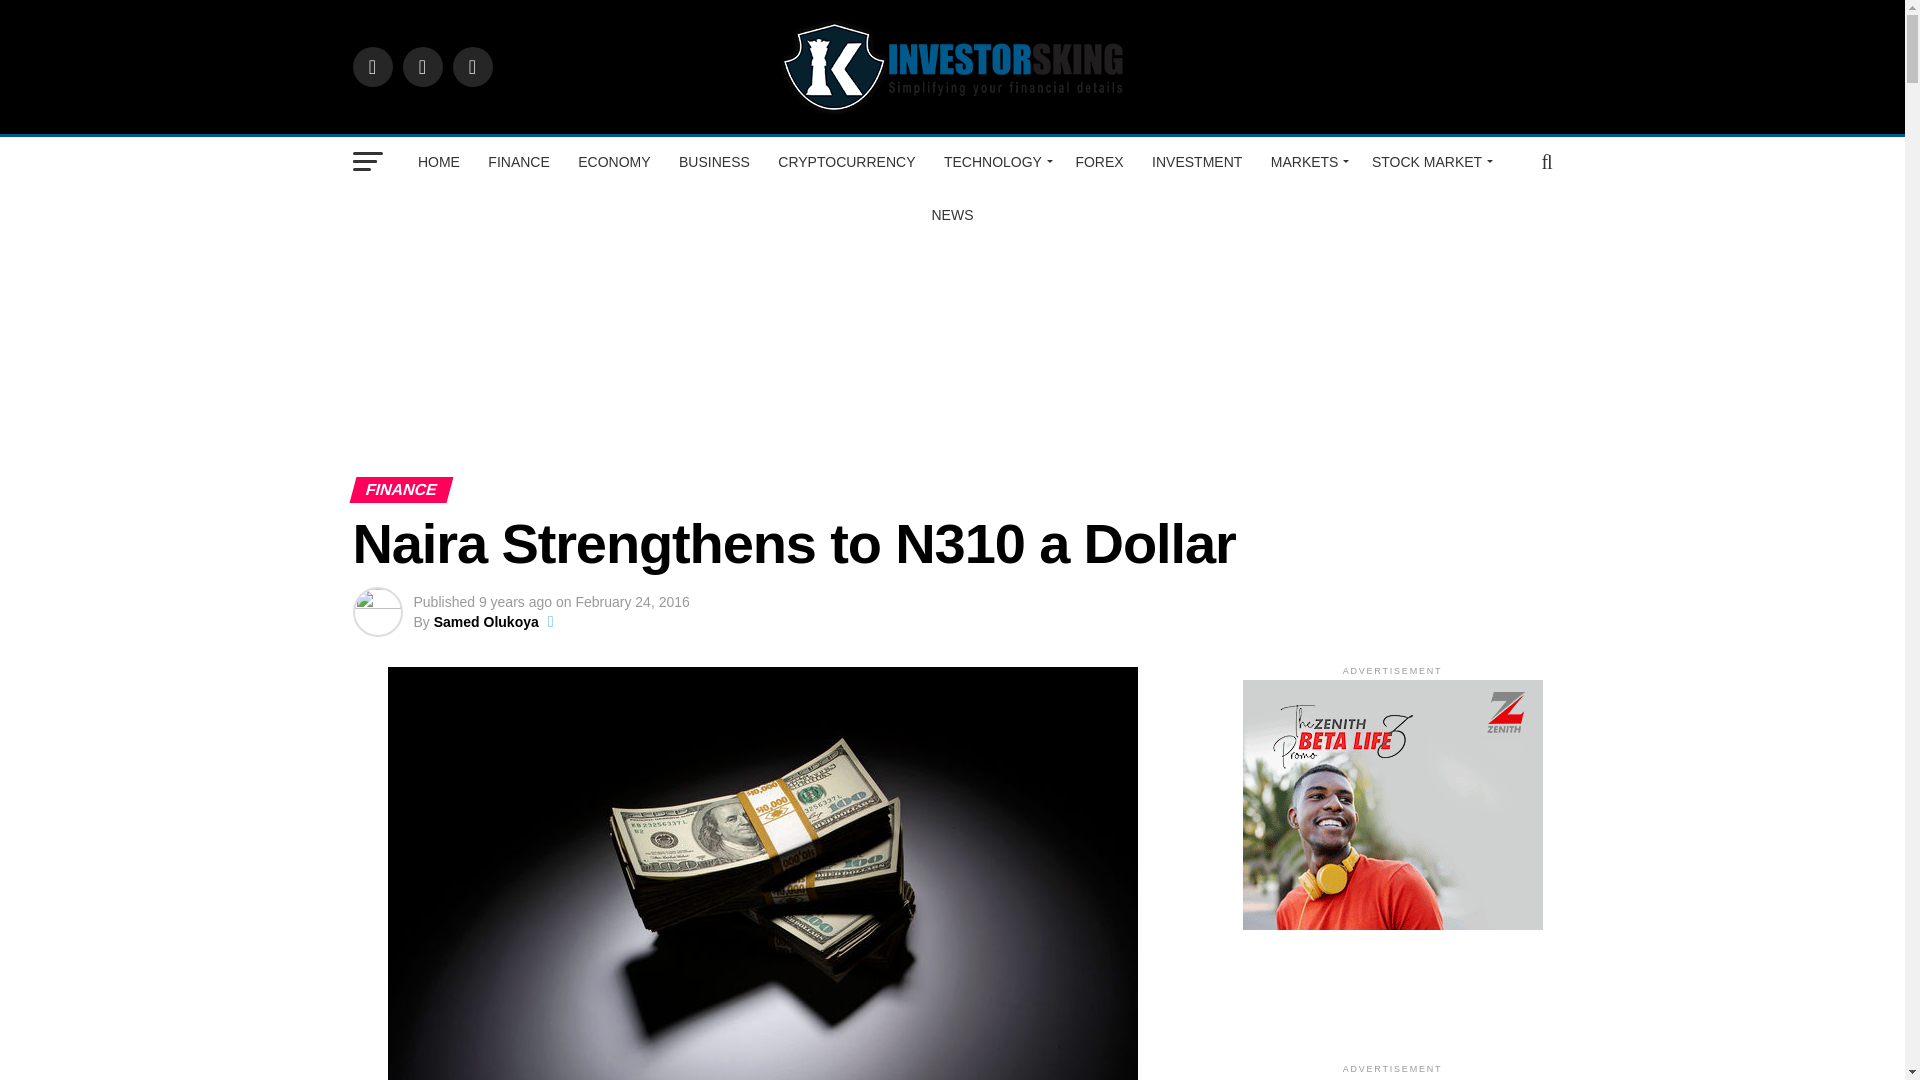 The image size is (1920, 1080). What do you see at coordinates (438, 162) in the screenshot?
I see `HOME` at bounding box center [438, 162].